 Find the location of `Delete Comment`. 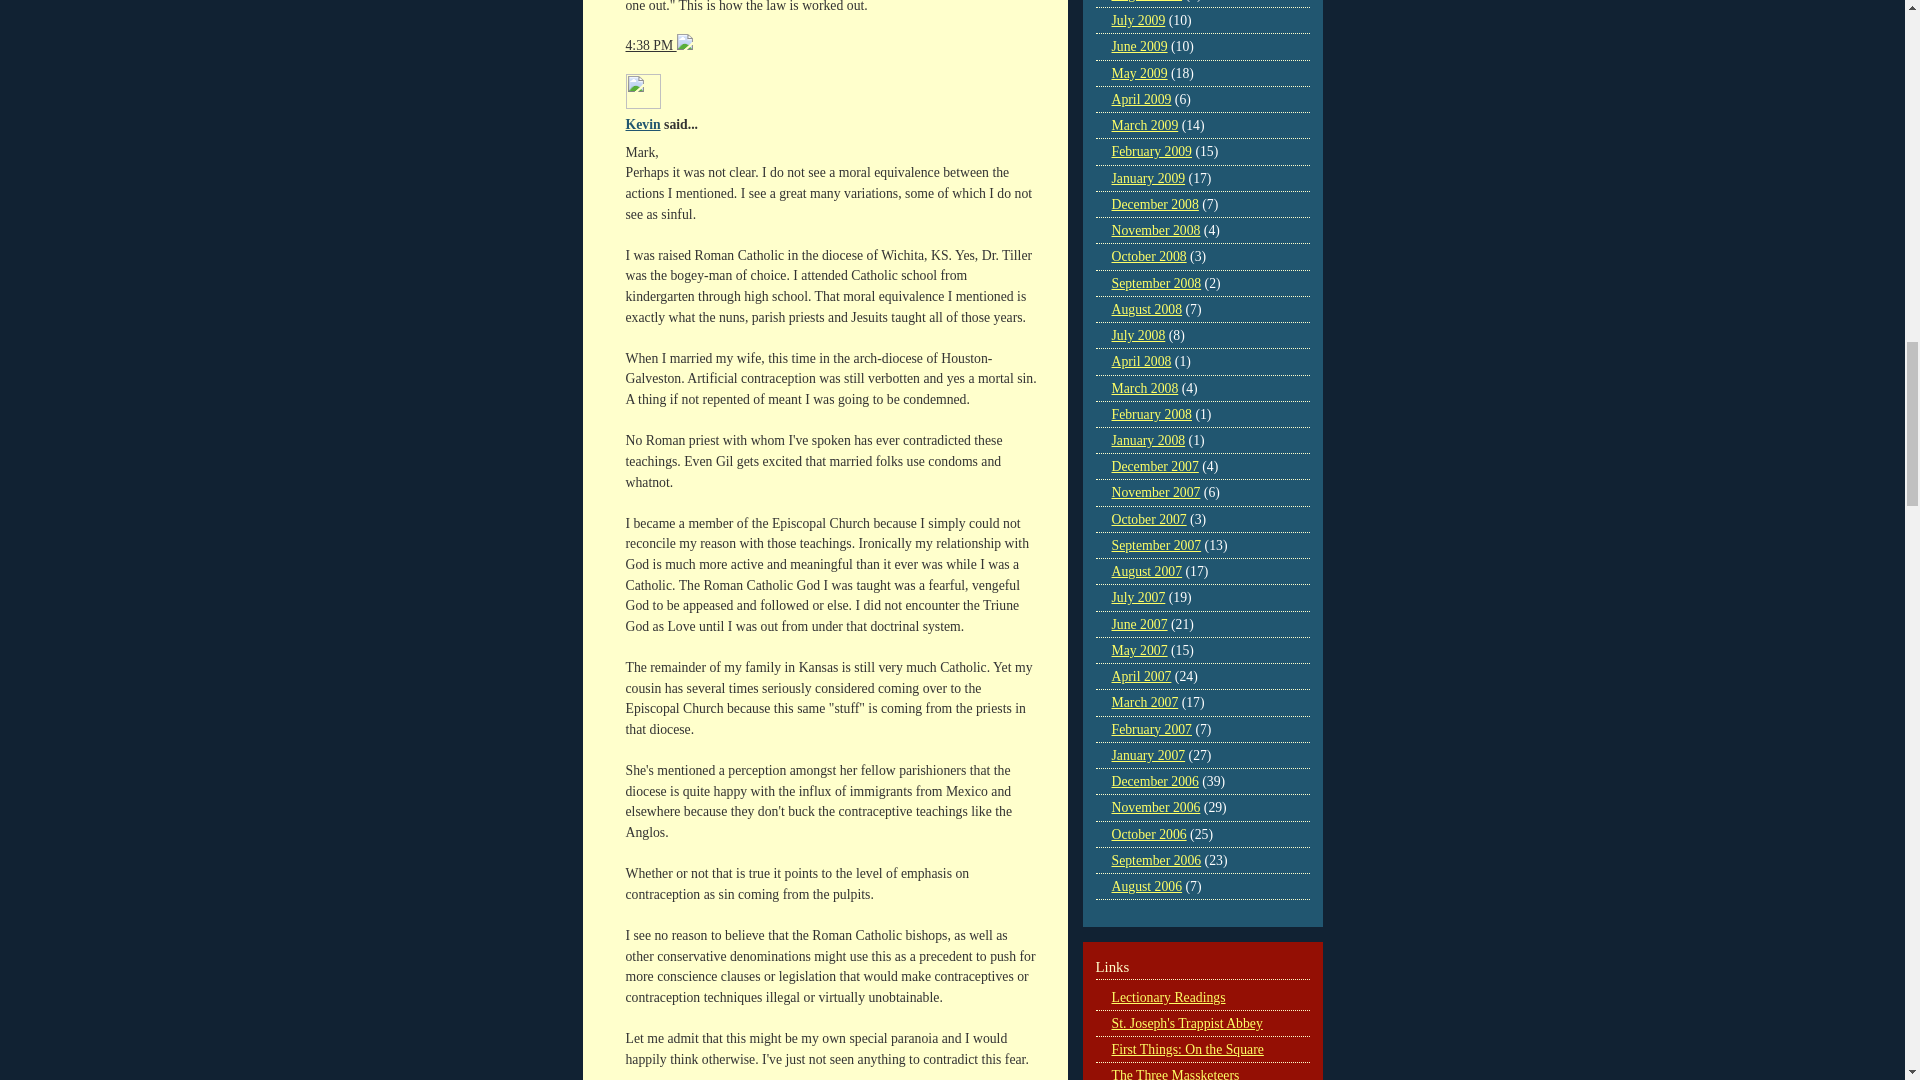

Delete Comment is located at coordinates (685, 44).